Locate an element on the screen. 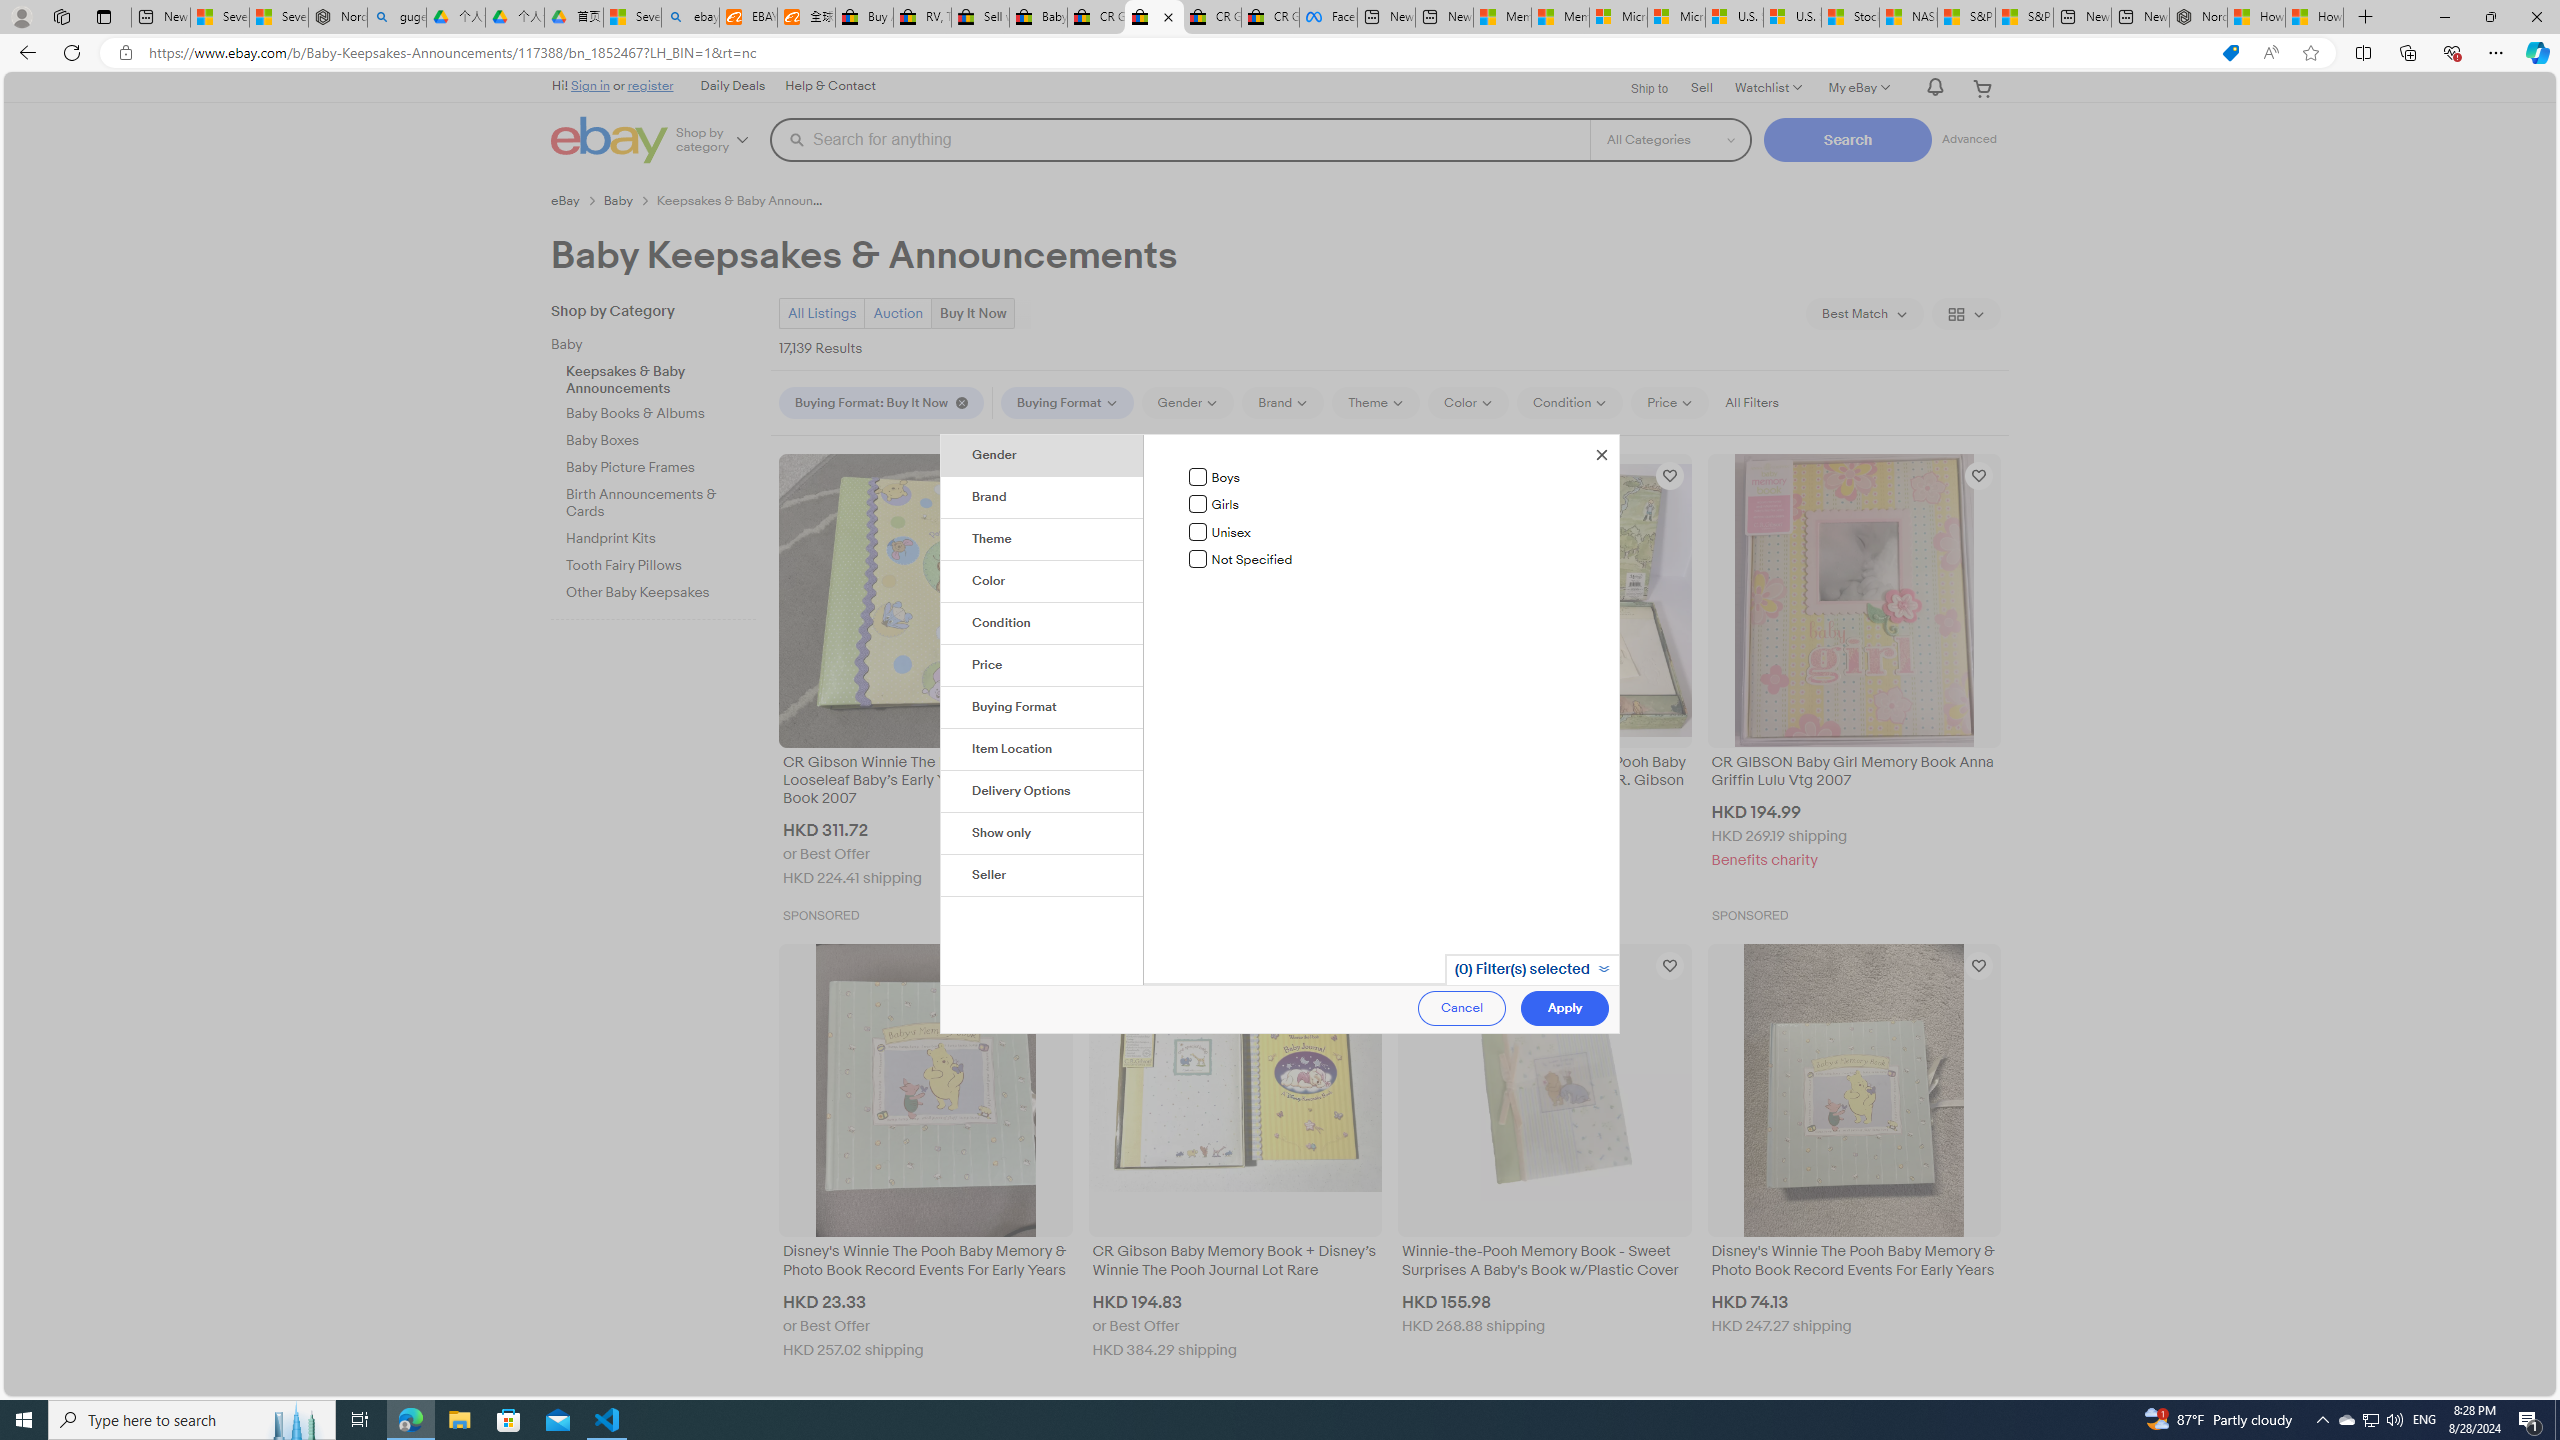 The width and height of the screenshot is (2560, 1440). Gender is located at coordinates (1043, 455).